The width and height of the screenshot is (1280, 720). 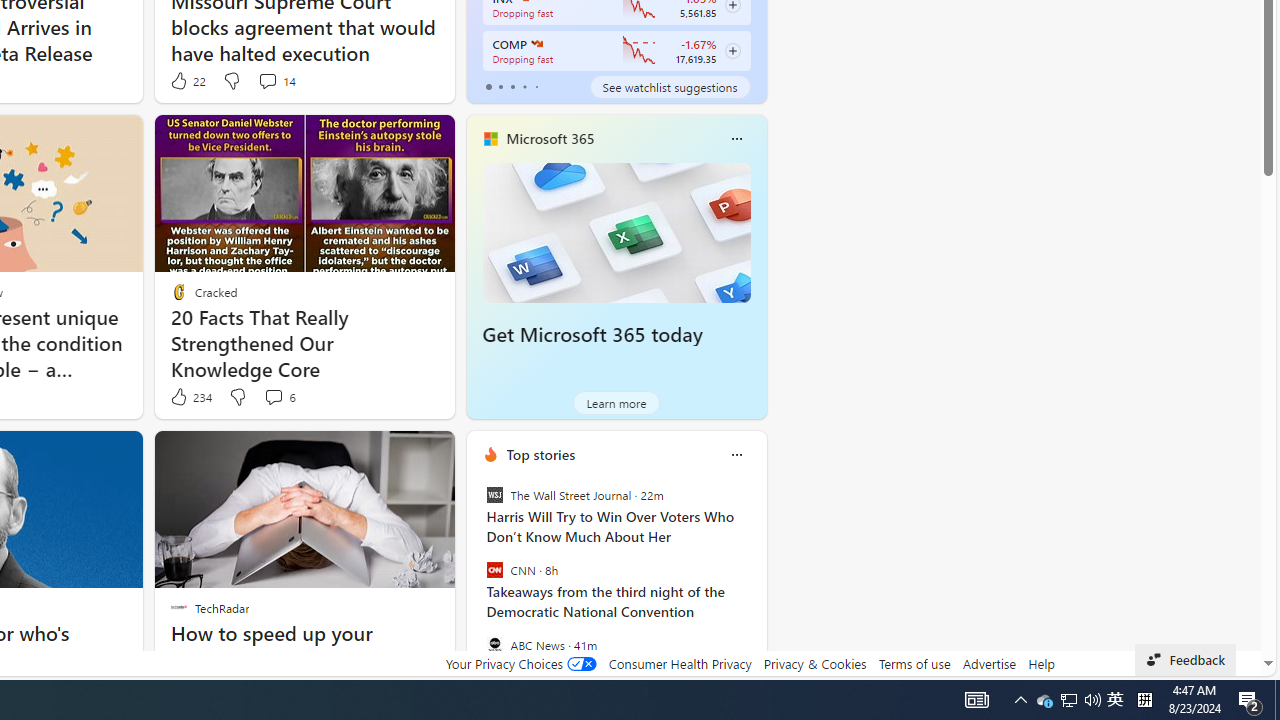 What do you see at coordinates (279, 397) in the screenshot?
I see `View comments 6 Comment` at bounding box center [279, 397].